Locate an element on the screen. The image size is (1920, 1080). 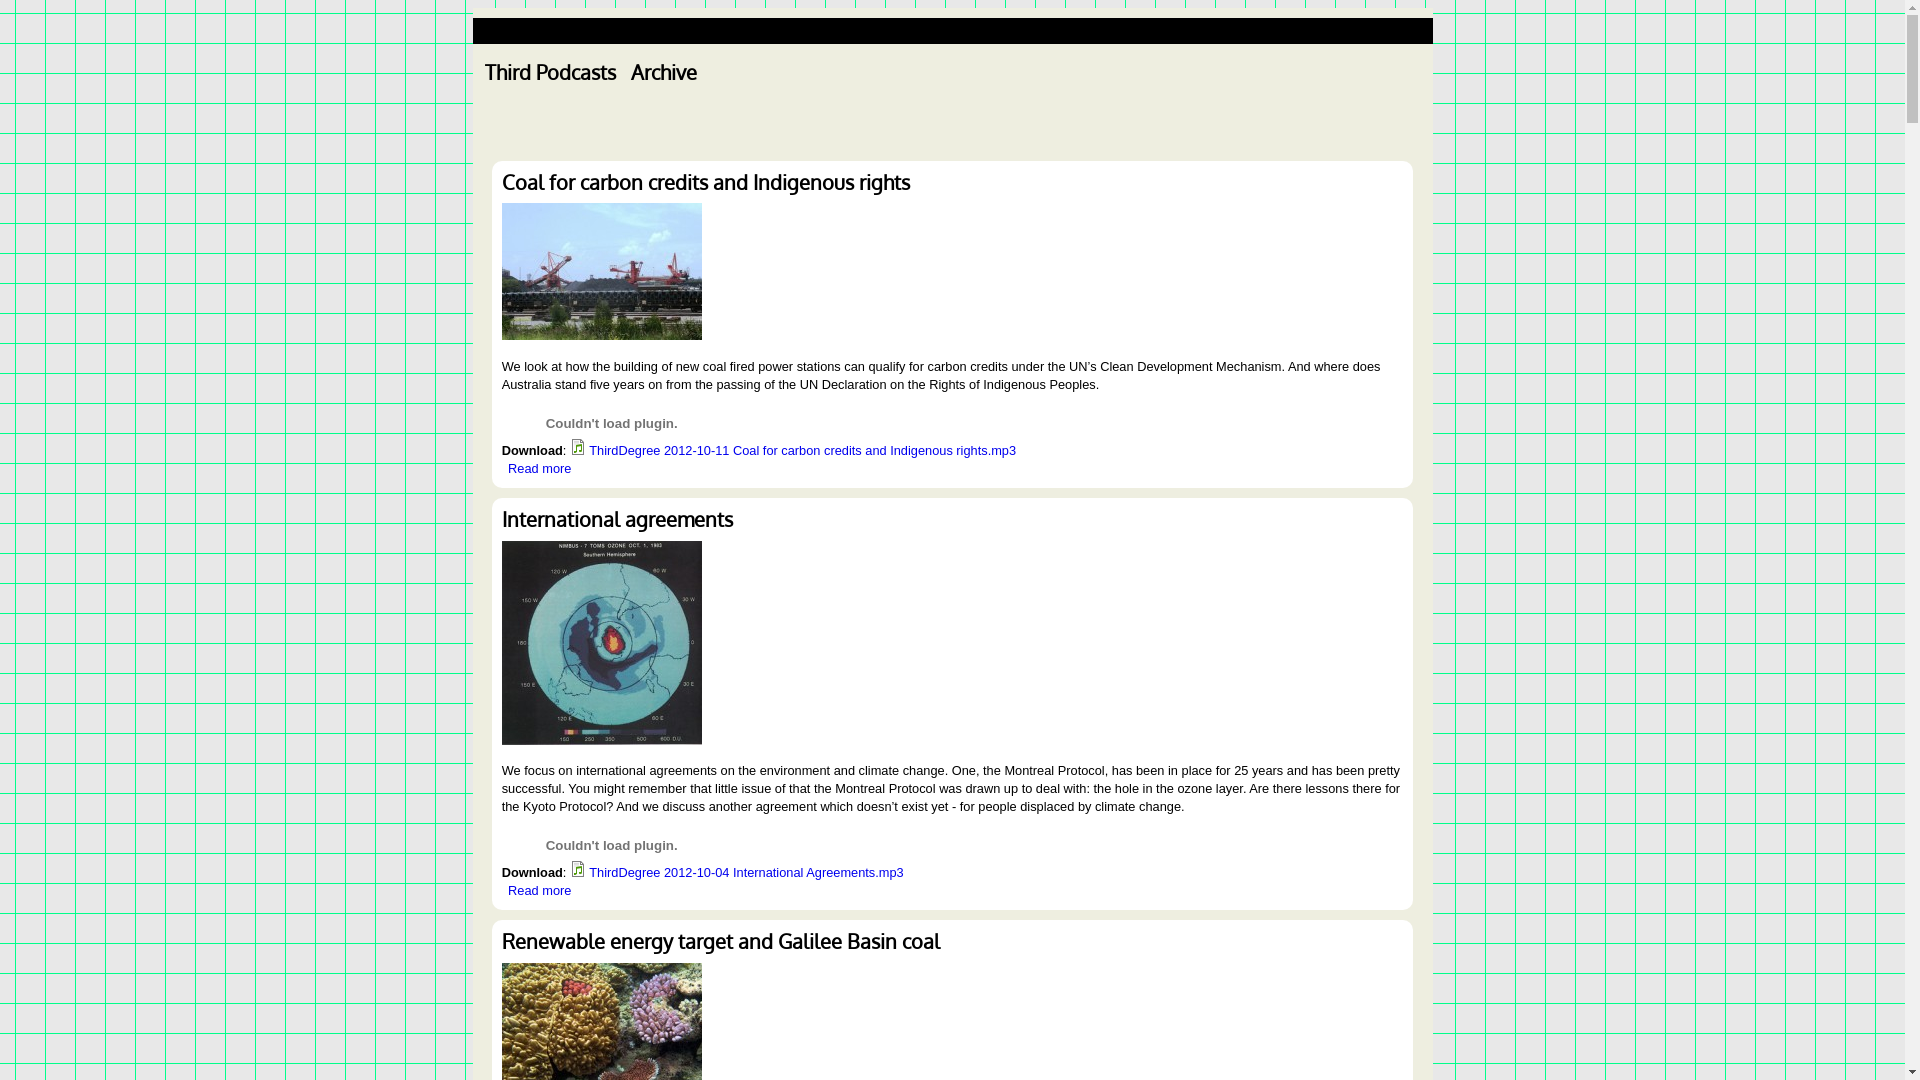
ThirdDegree 2012-10-04 International Agreements.mp3 is located at coordinates (746, 872).